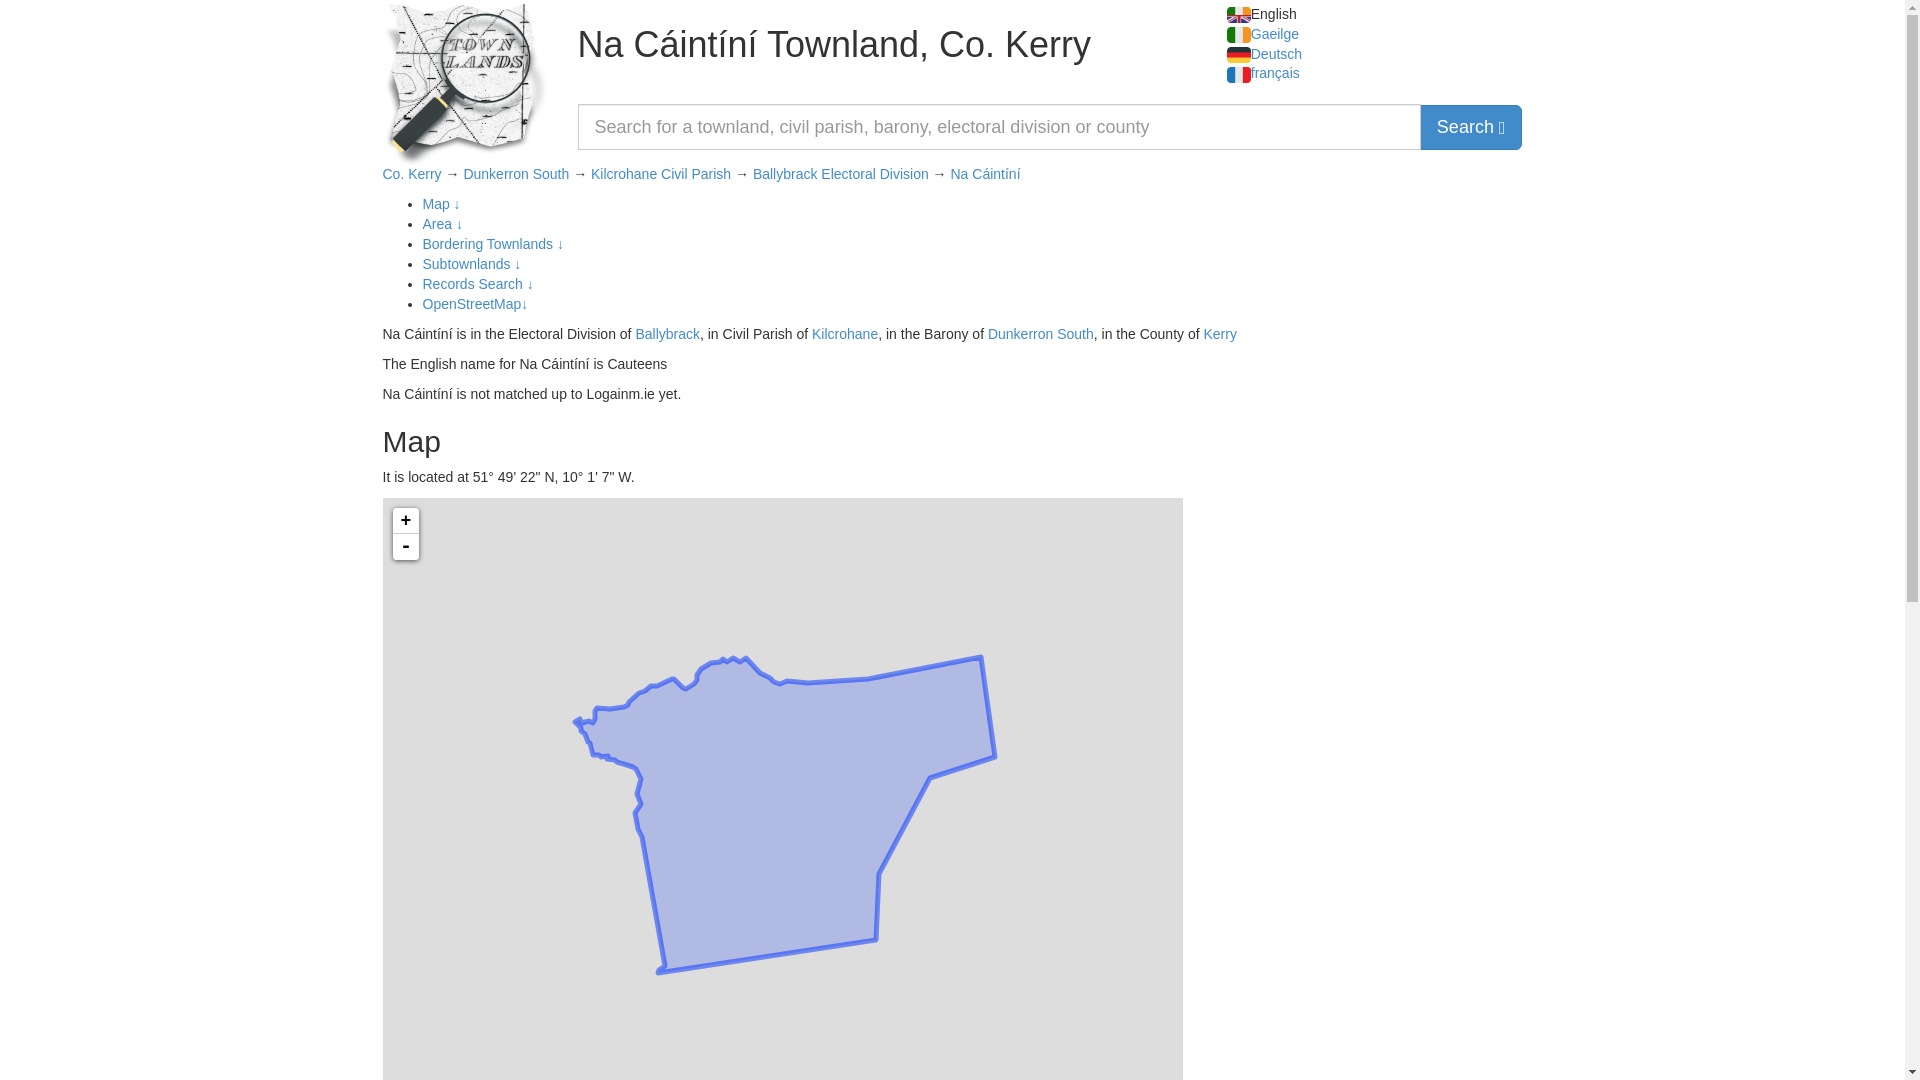 The height and width of the screenshot is (1080, 1920). What do you see at coordinates (668, 334) in the screenshot?
I see `Ballybrack` at bounding box center [668, 334].